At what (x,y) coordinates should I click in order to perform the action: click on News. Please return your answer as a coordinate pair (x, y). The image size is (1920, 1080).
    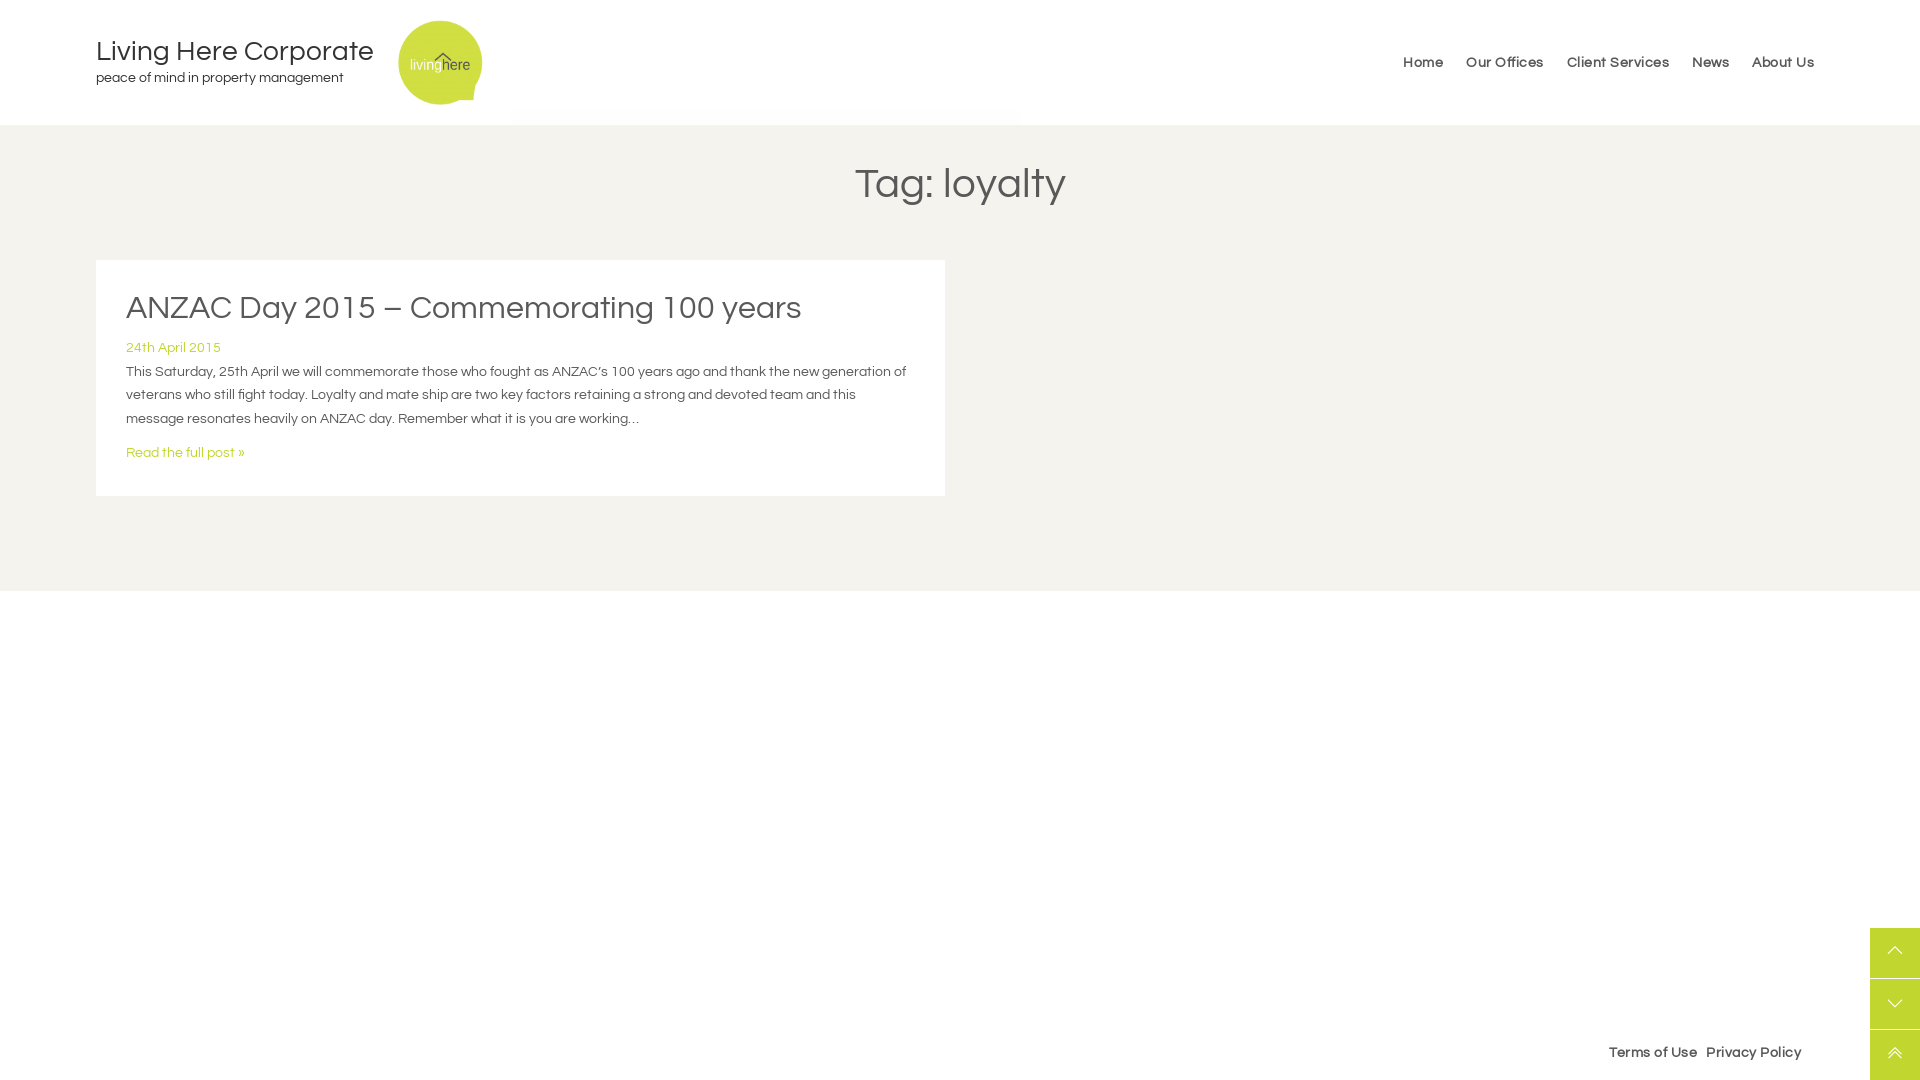
    Looking at the image, I should click on (1710, 62).